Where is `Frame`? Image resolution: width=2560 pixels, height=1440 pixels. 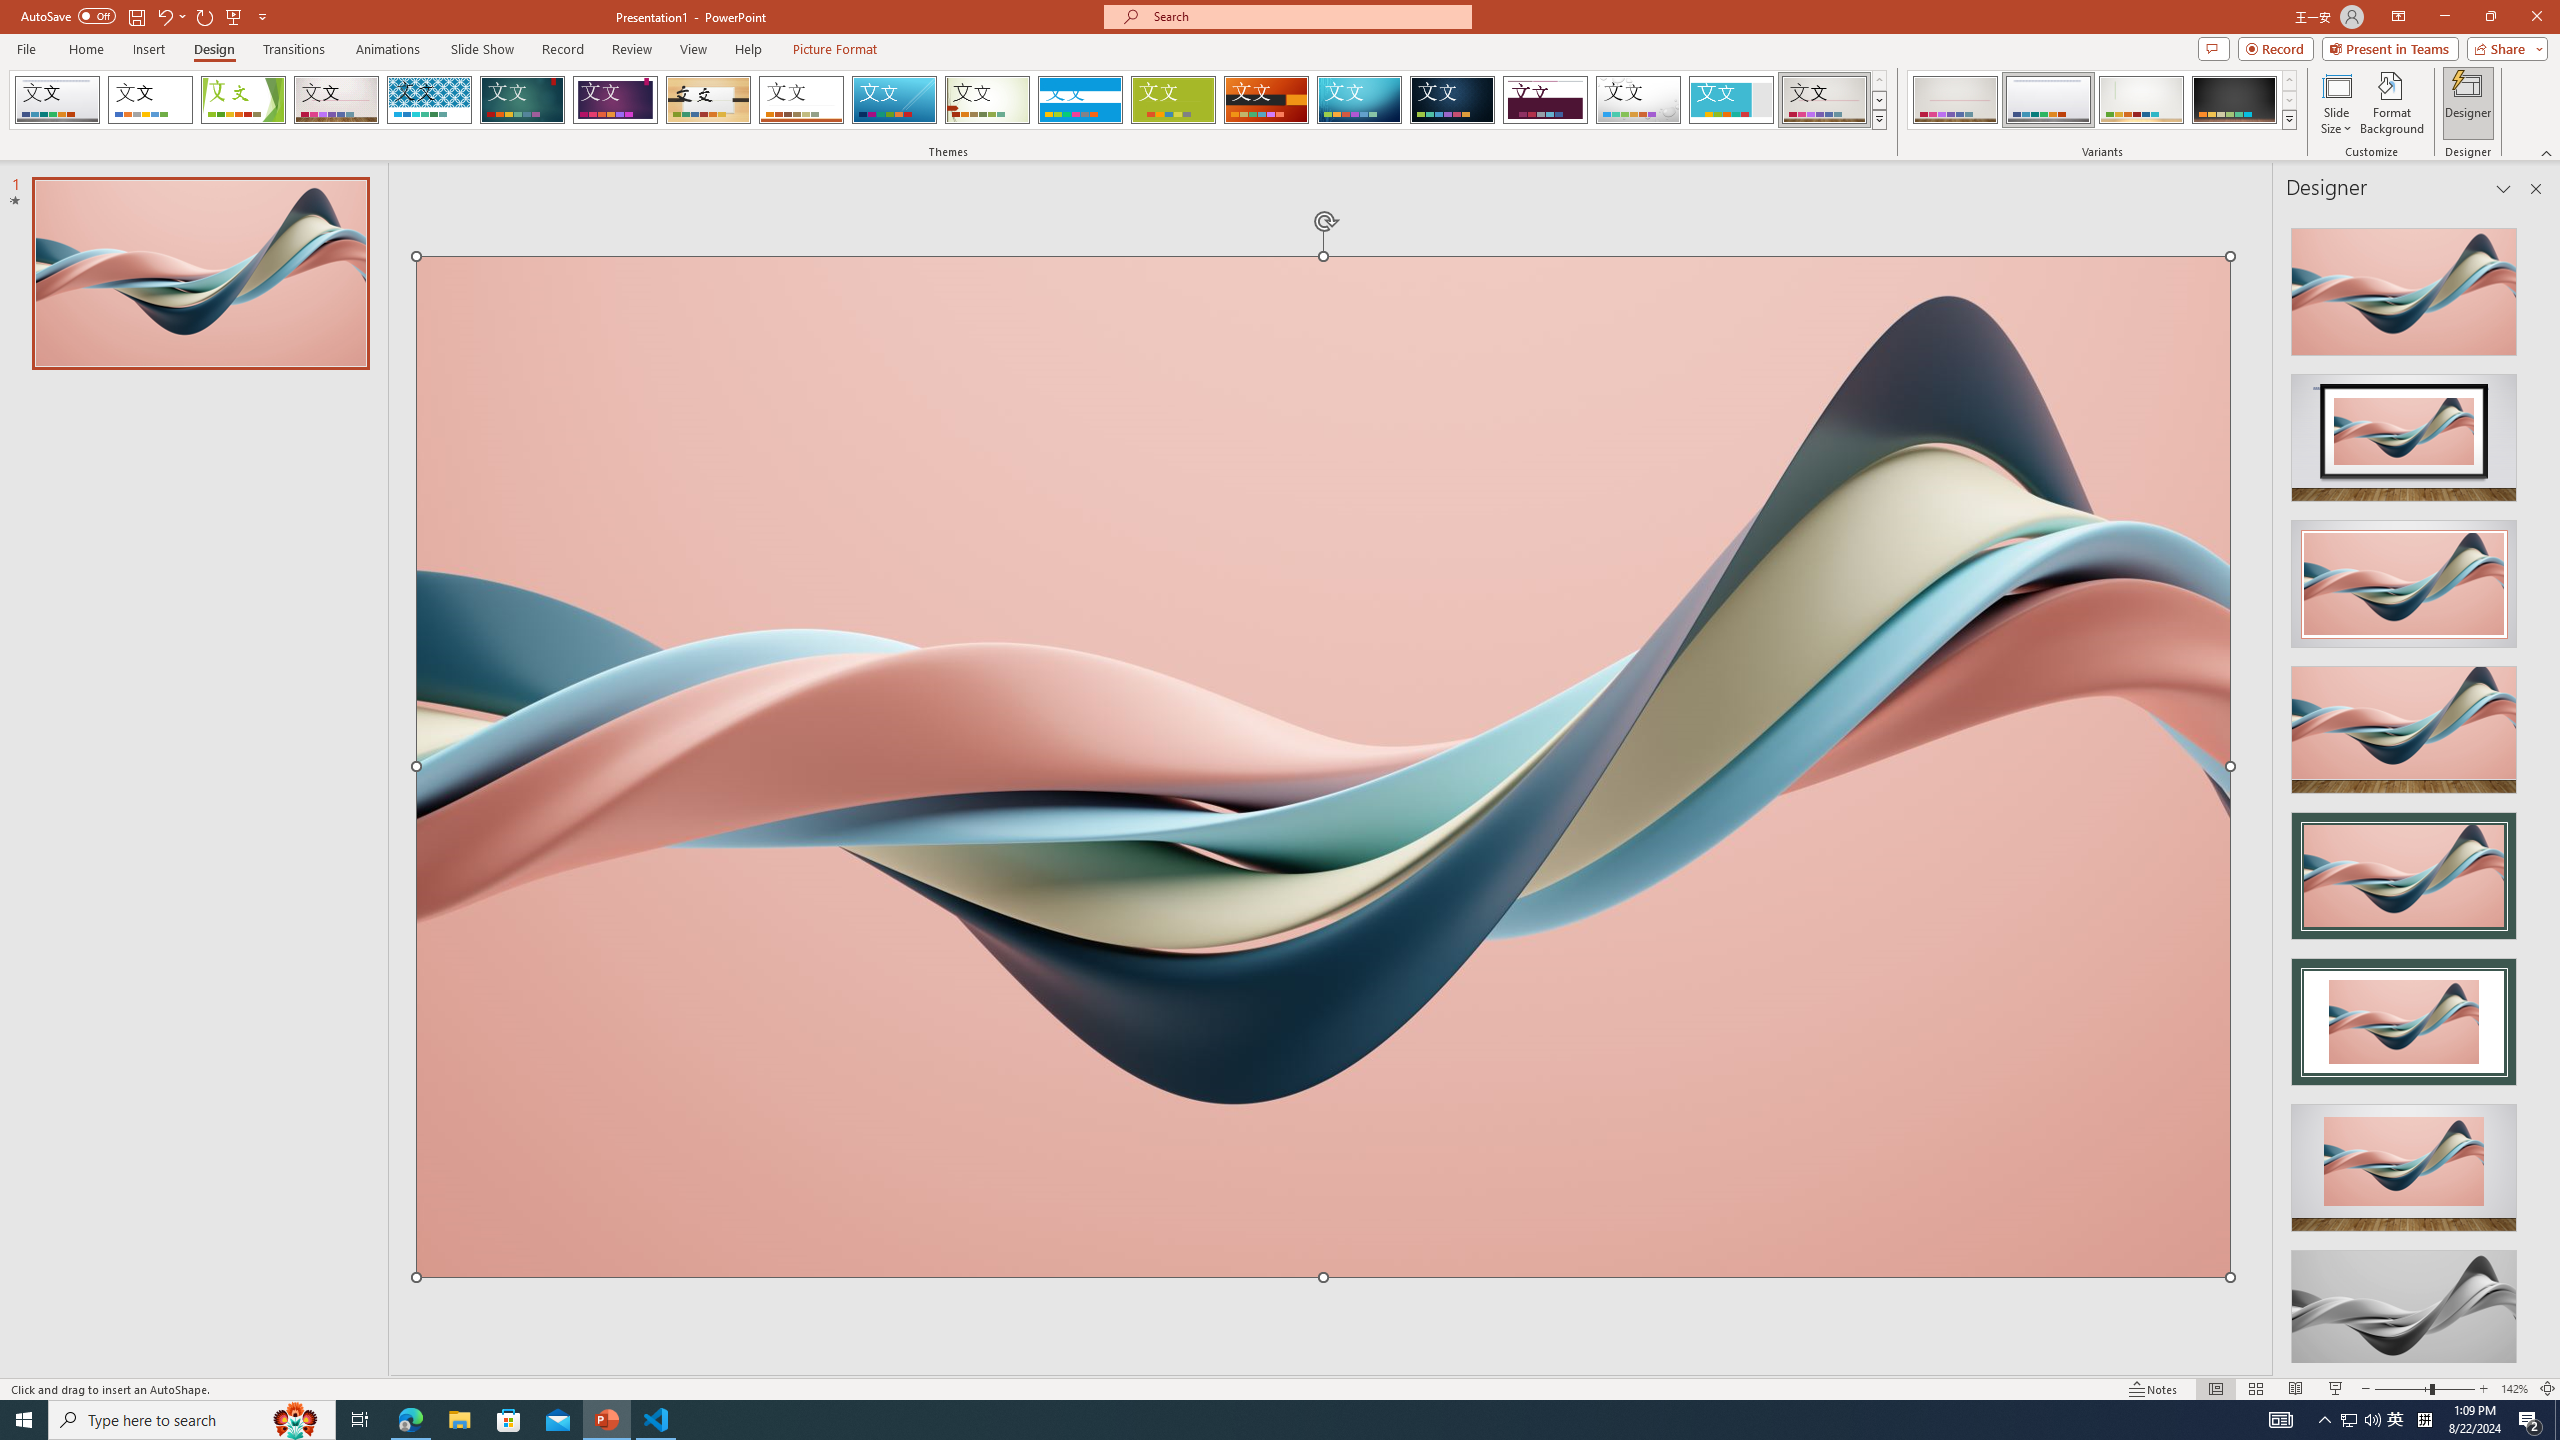
Frame is located at coordinates (1732, 100).